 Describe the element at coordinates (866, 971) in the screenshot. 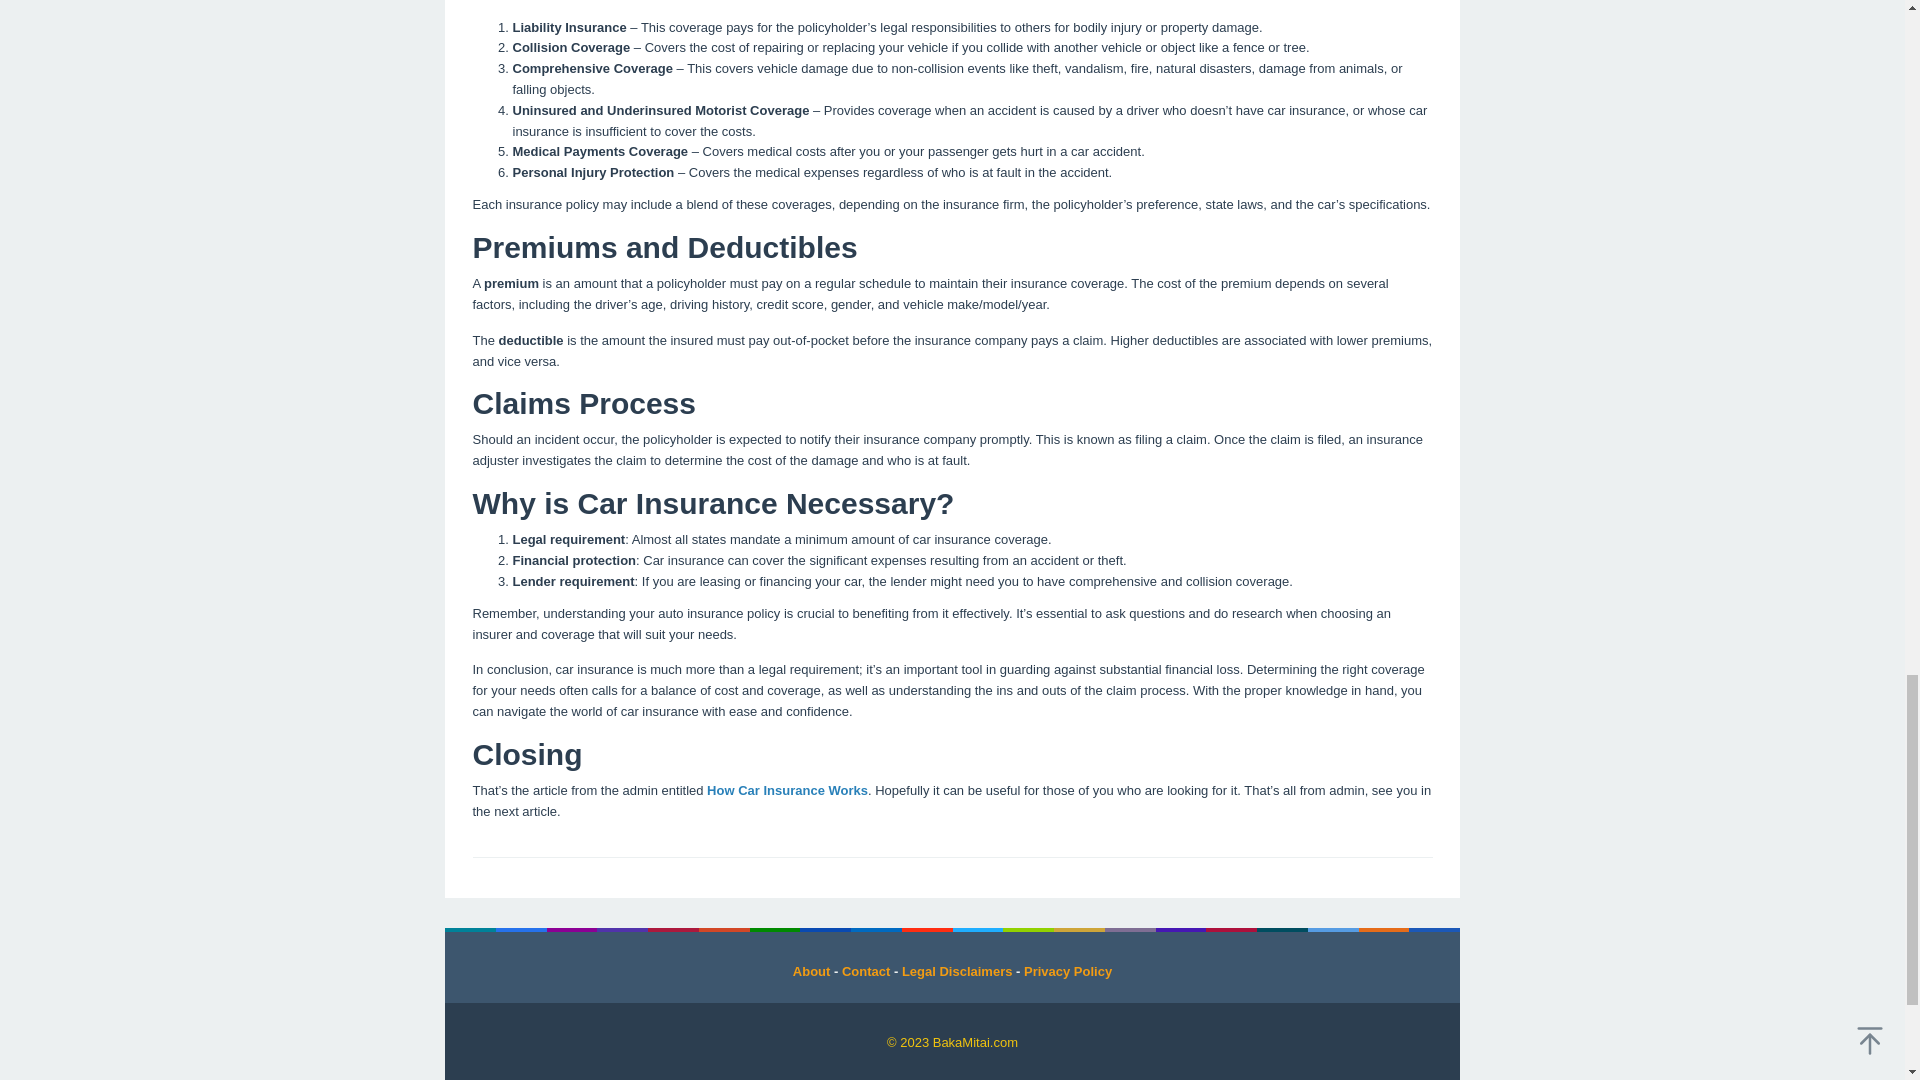

I see `Contact` at that location.